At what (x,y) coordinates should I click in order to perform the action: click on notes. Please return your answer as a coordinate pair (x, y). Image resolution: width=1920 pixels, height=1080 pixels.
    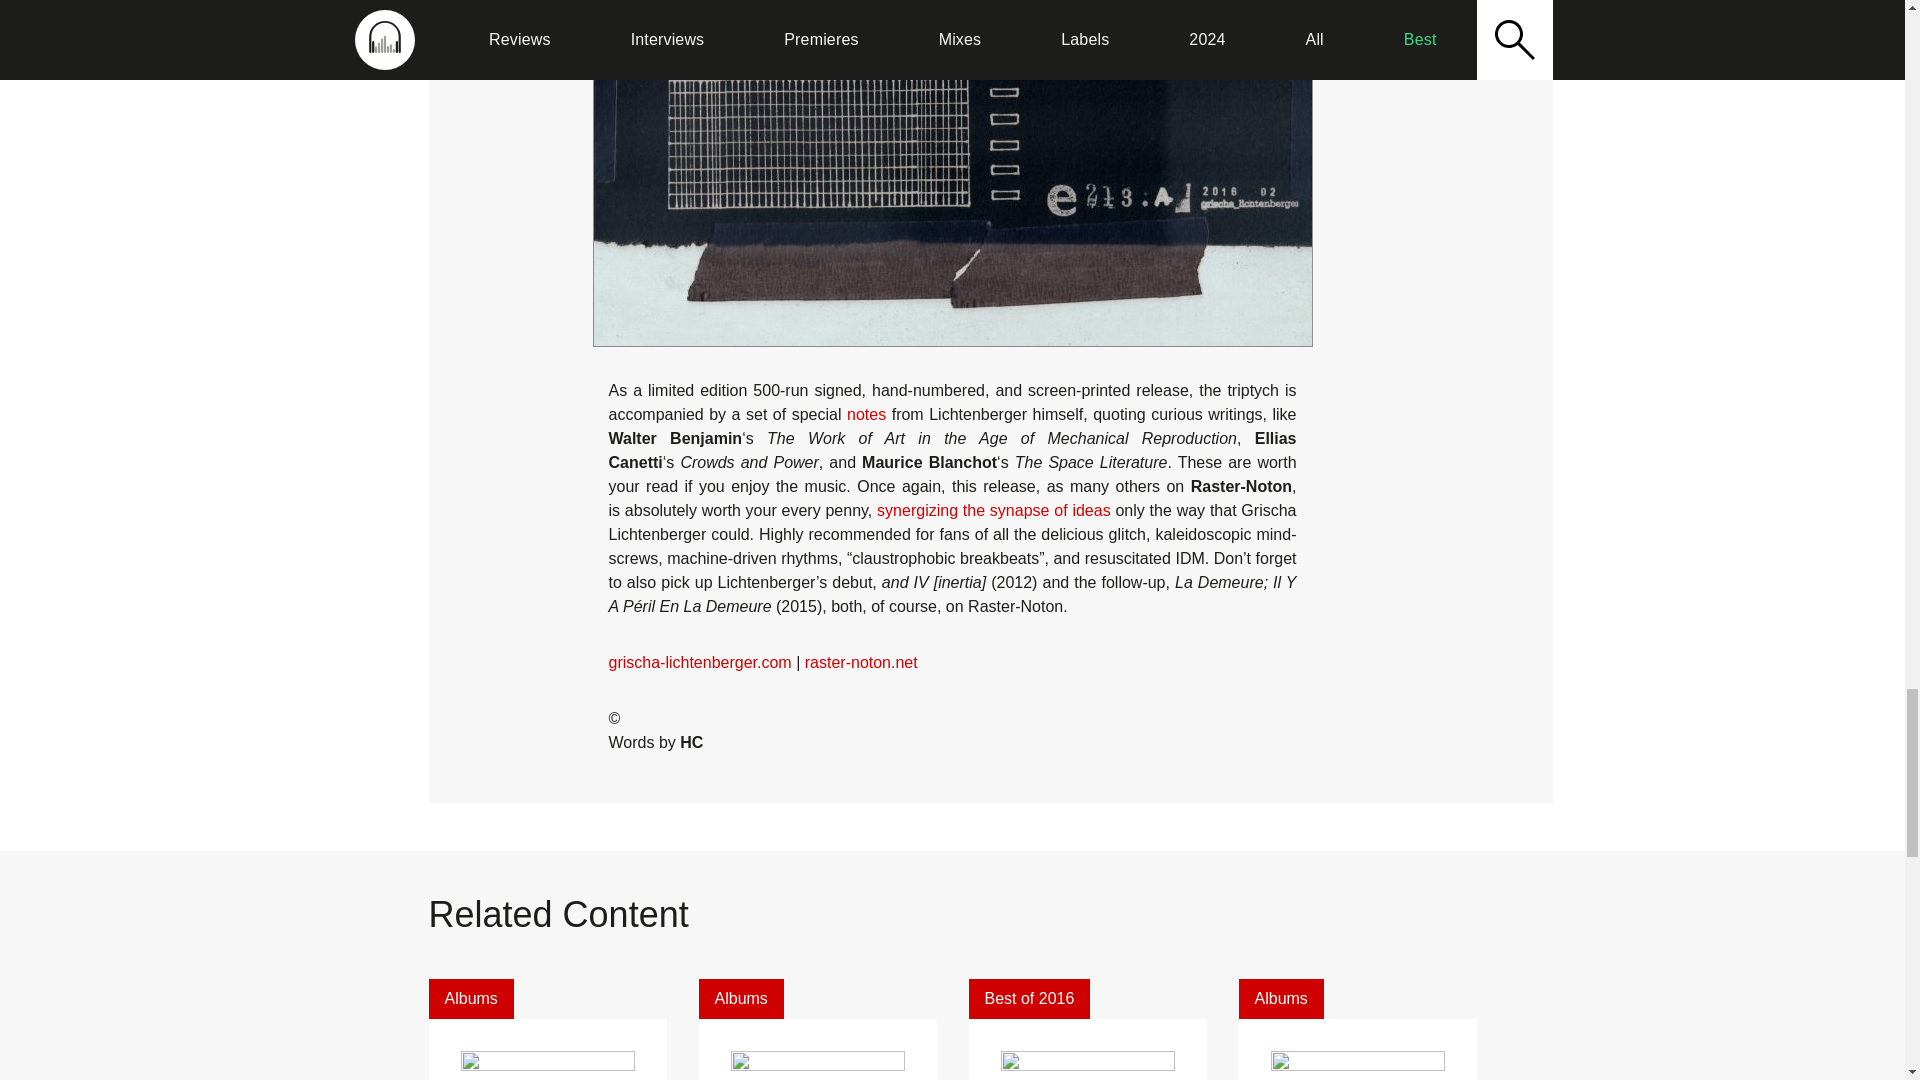
    Looking at the image, I should click on (866, 414).